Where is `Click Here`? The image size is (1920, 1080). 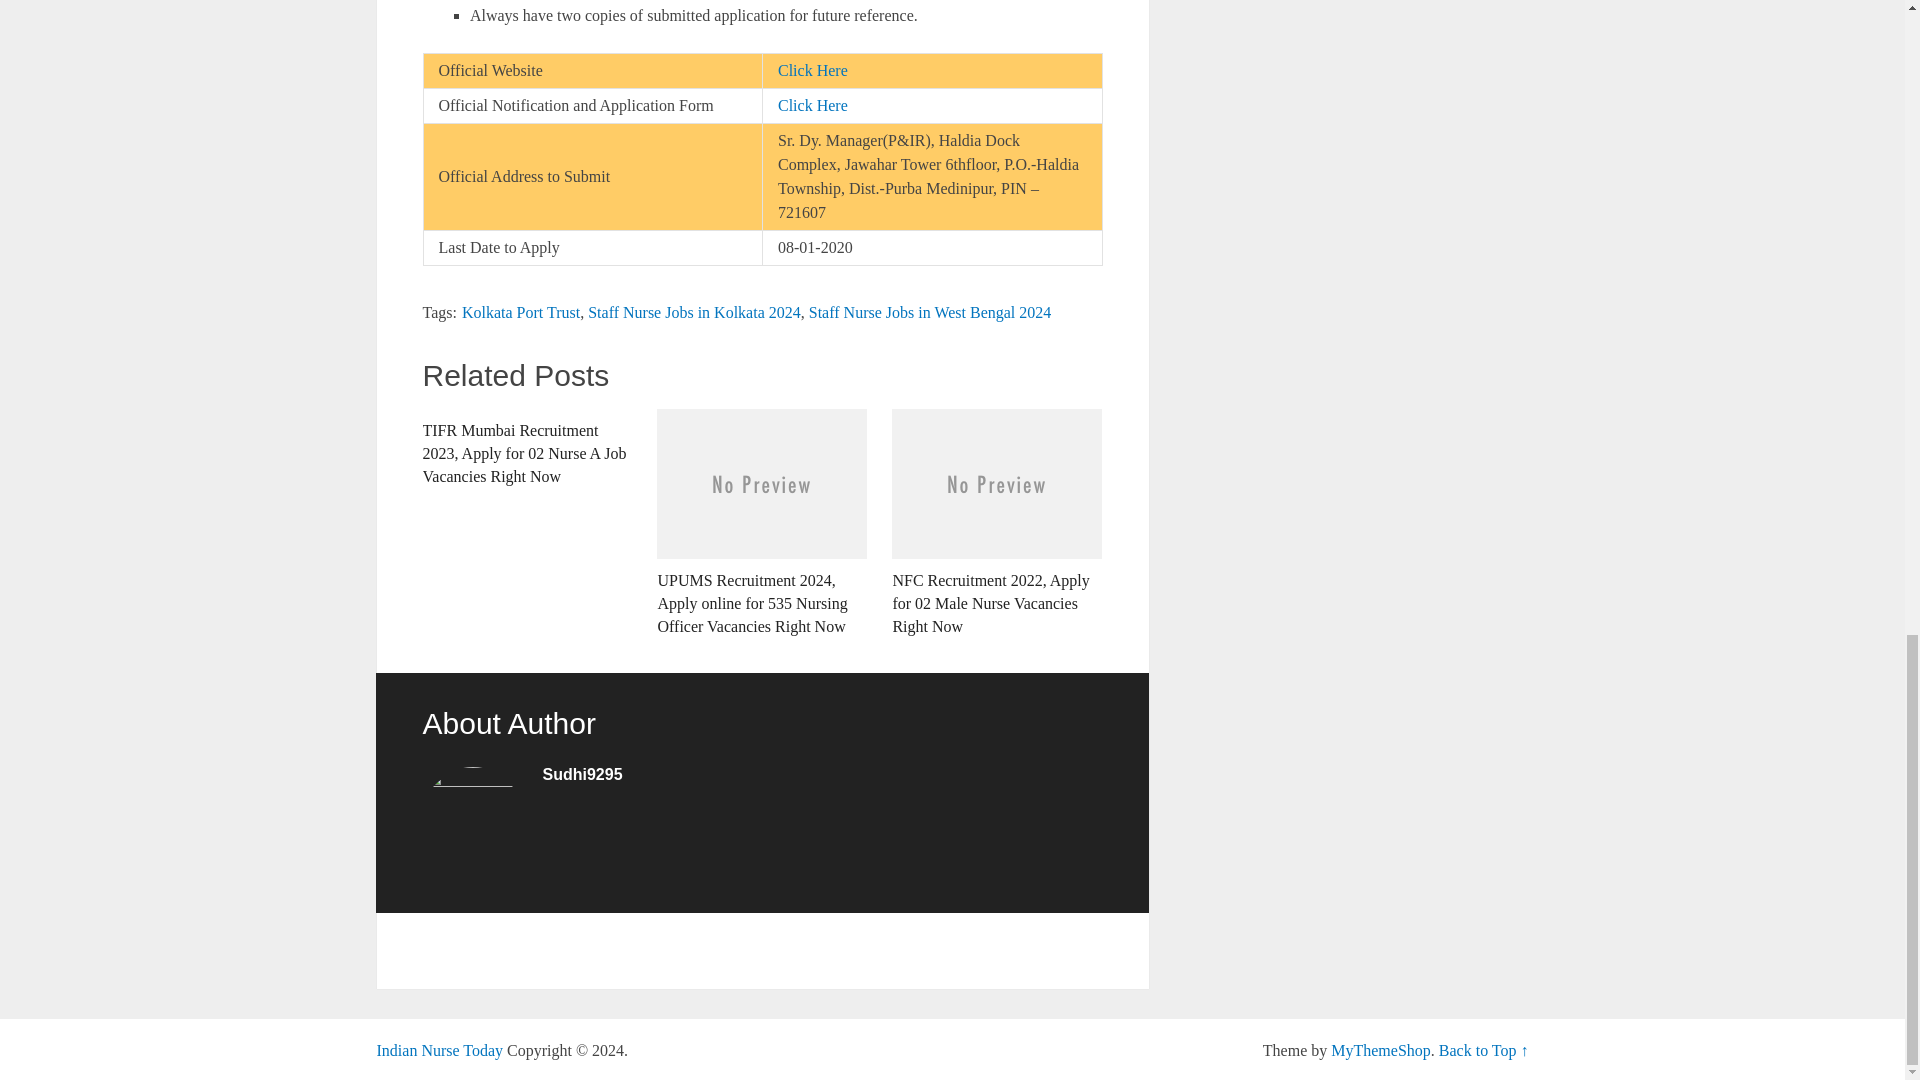 Click Here is located at coordinates (812, 106).